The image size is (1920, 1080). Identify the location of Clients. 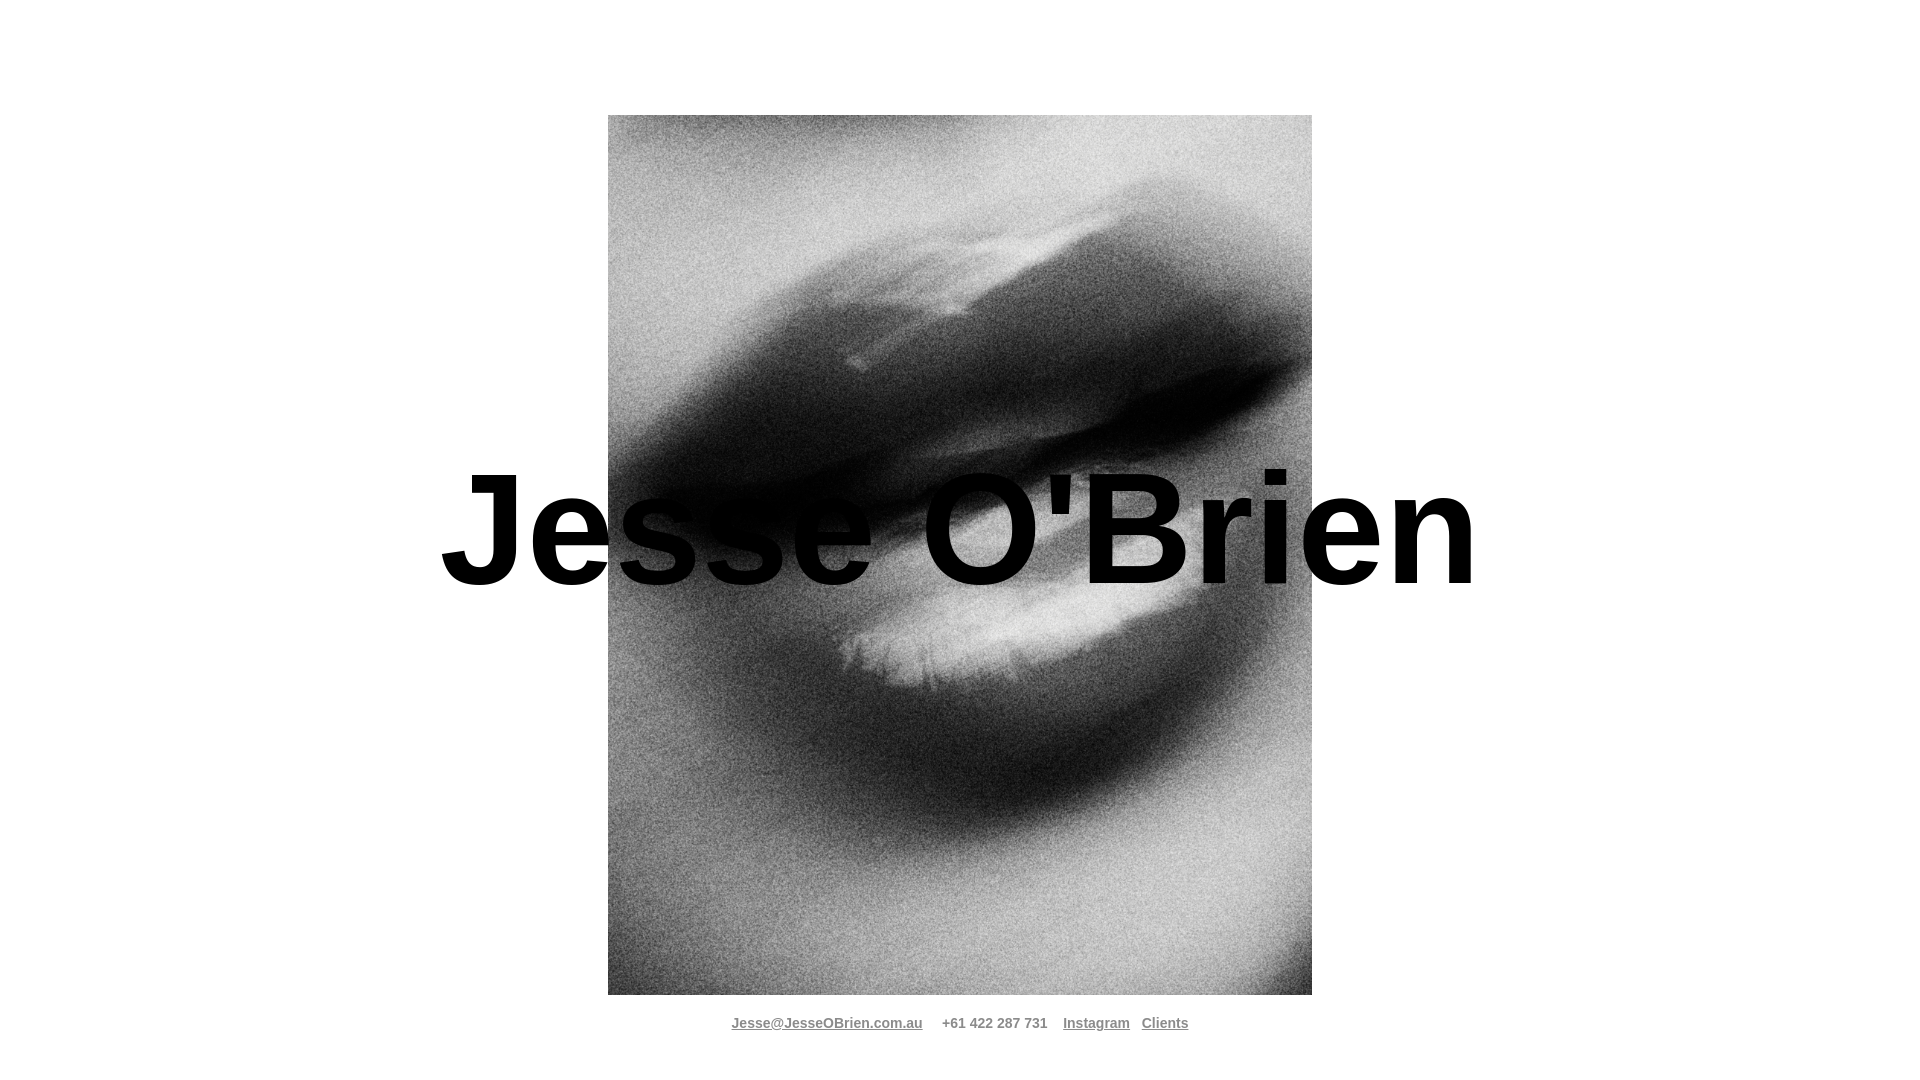
(1166, 1023).